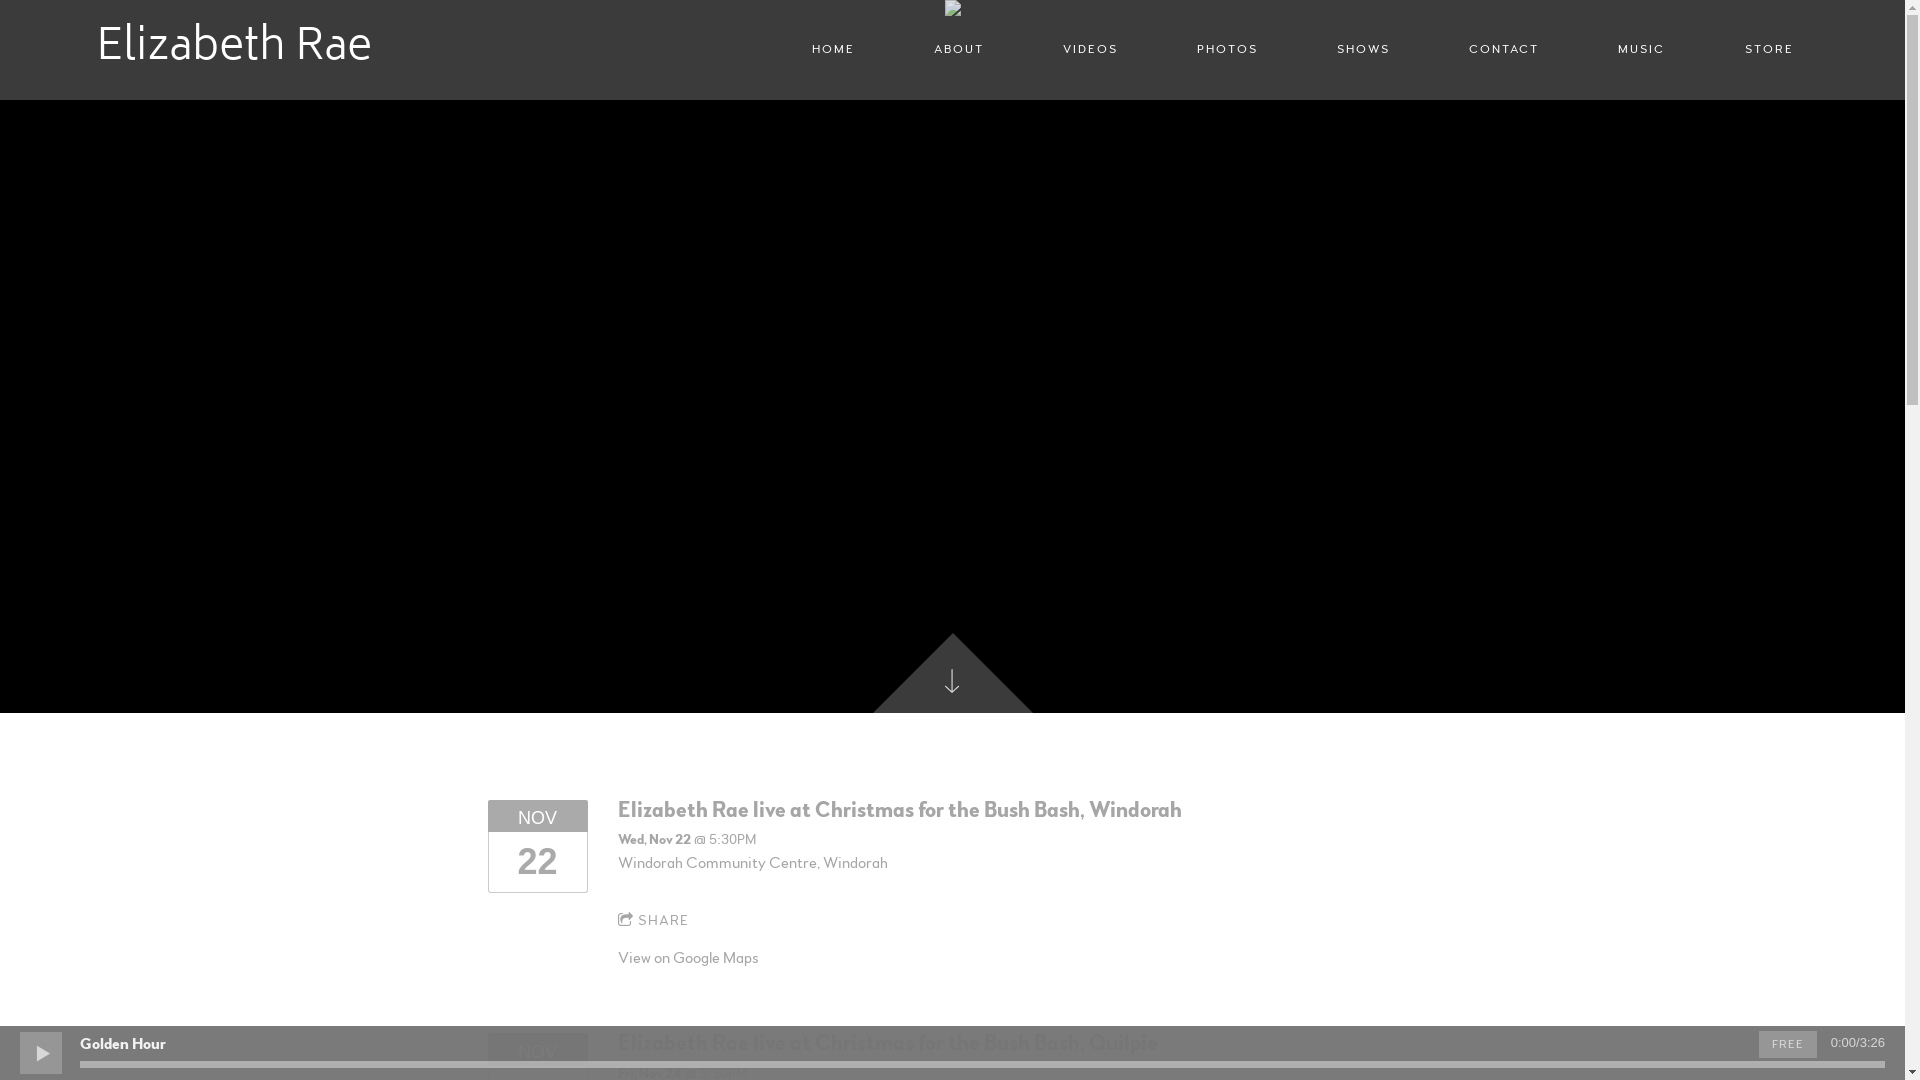 Image resolution: width=1920 pixels, height=1080 pixels. What do you see at coordinates (1642, 50) in the screenshot?
I see `MUSIC` at bounding box center [1642, 50].